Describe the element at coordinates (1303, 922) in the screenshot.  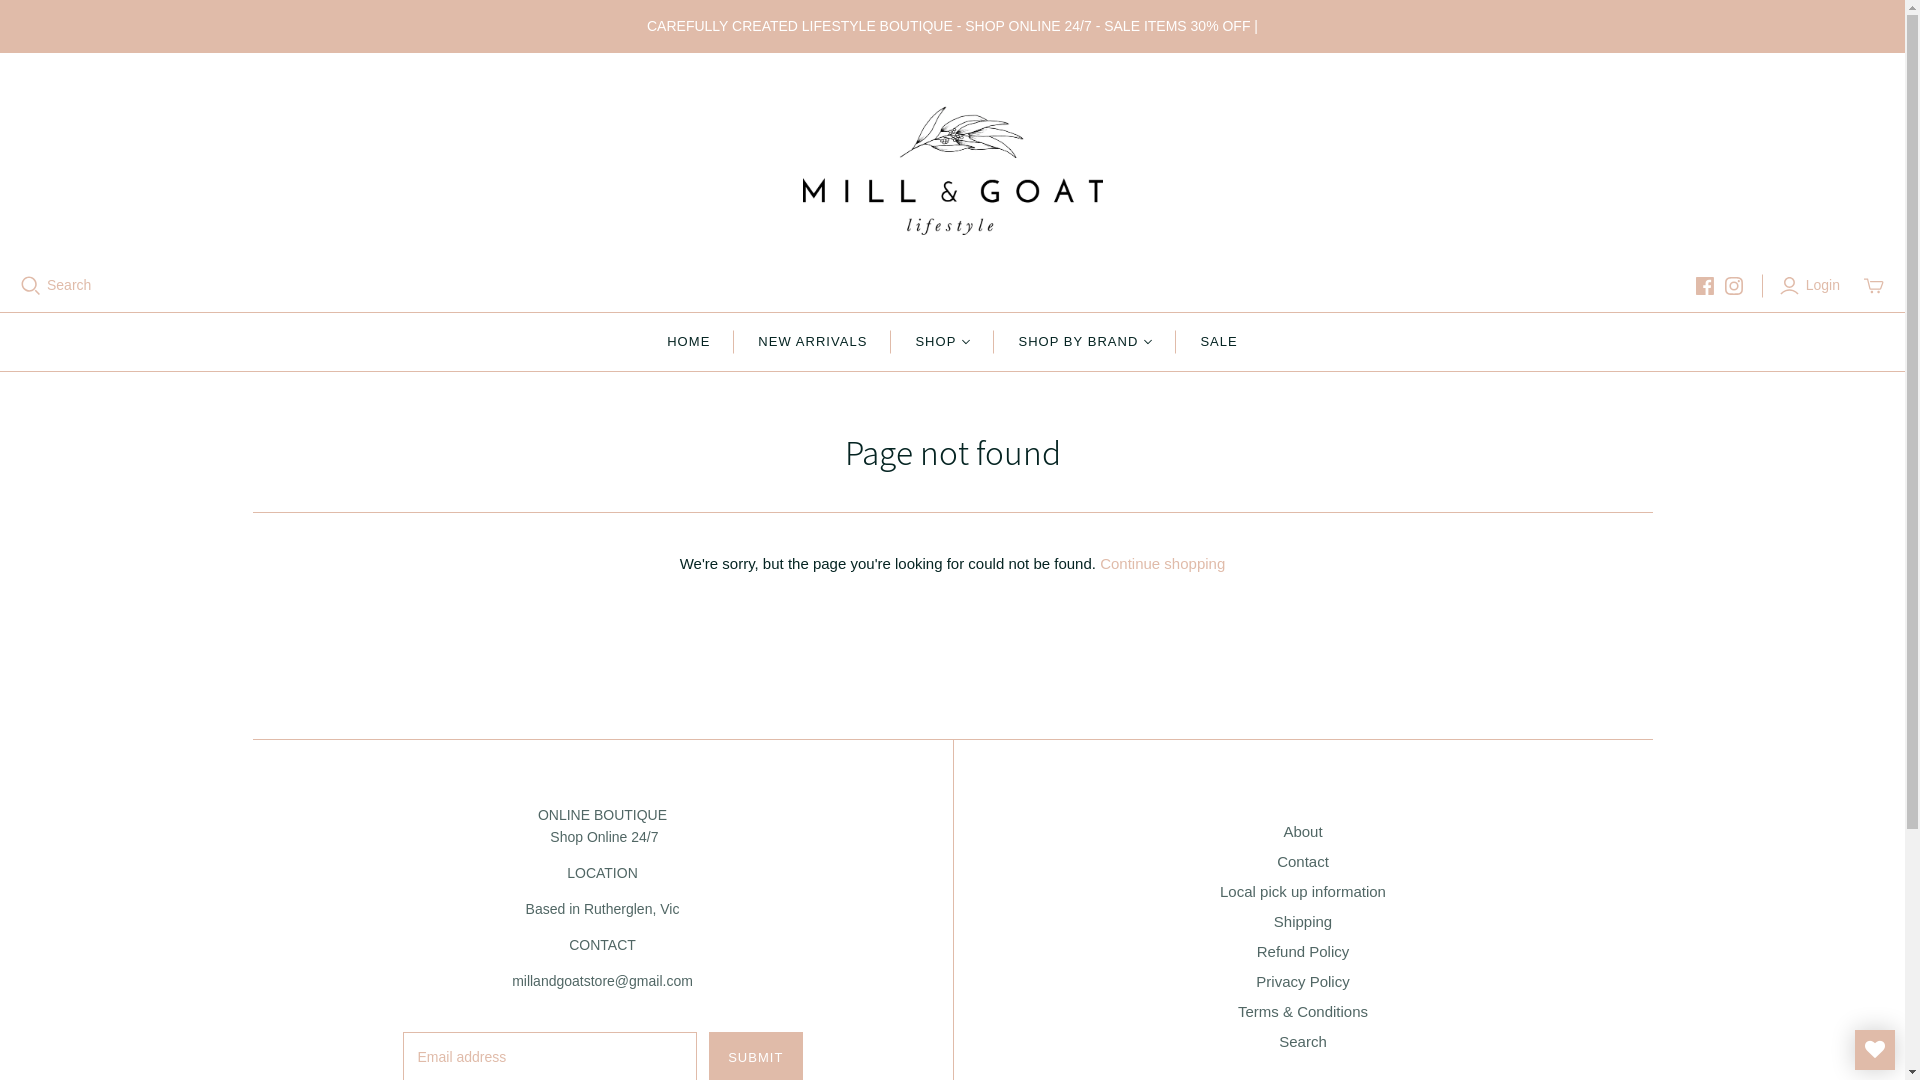
I see `Shipping` at that location.